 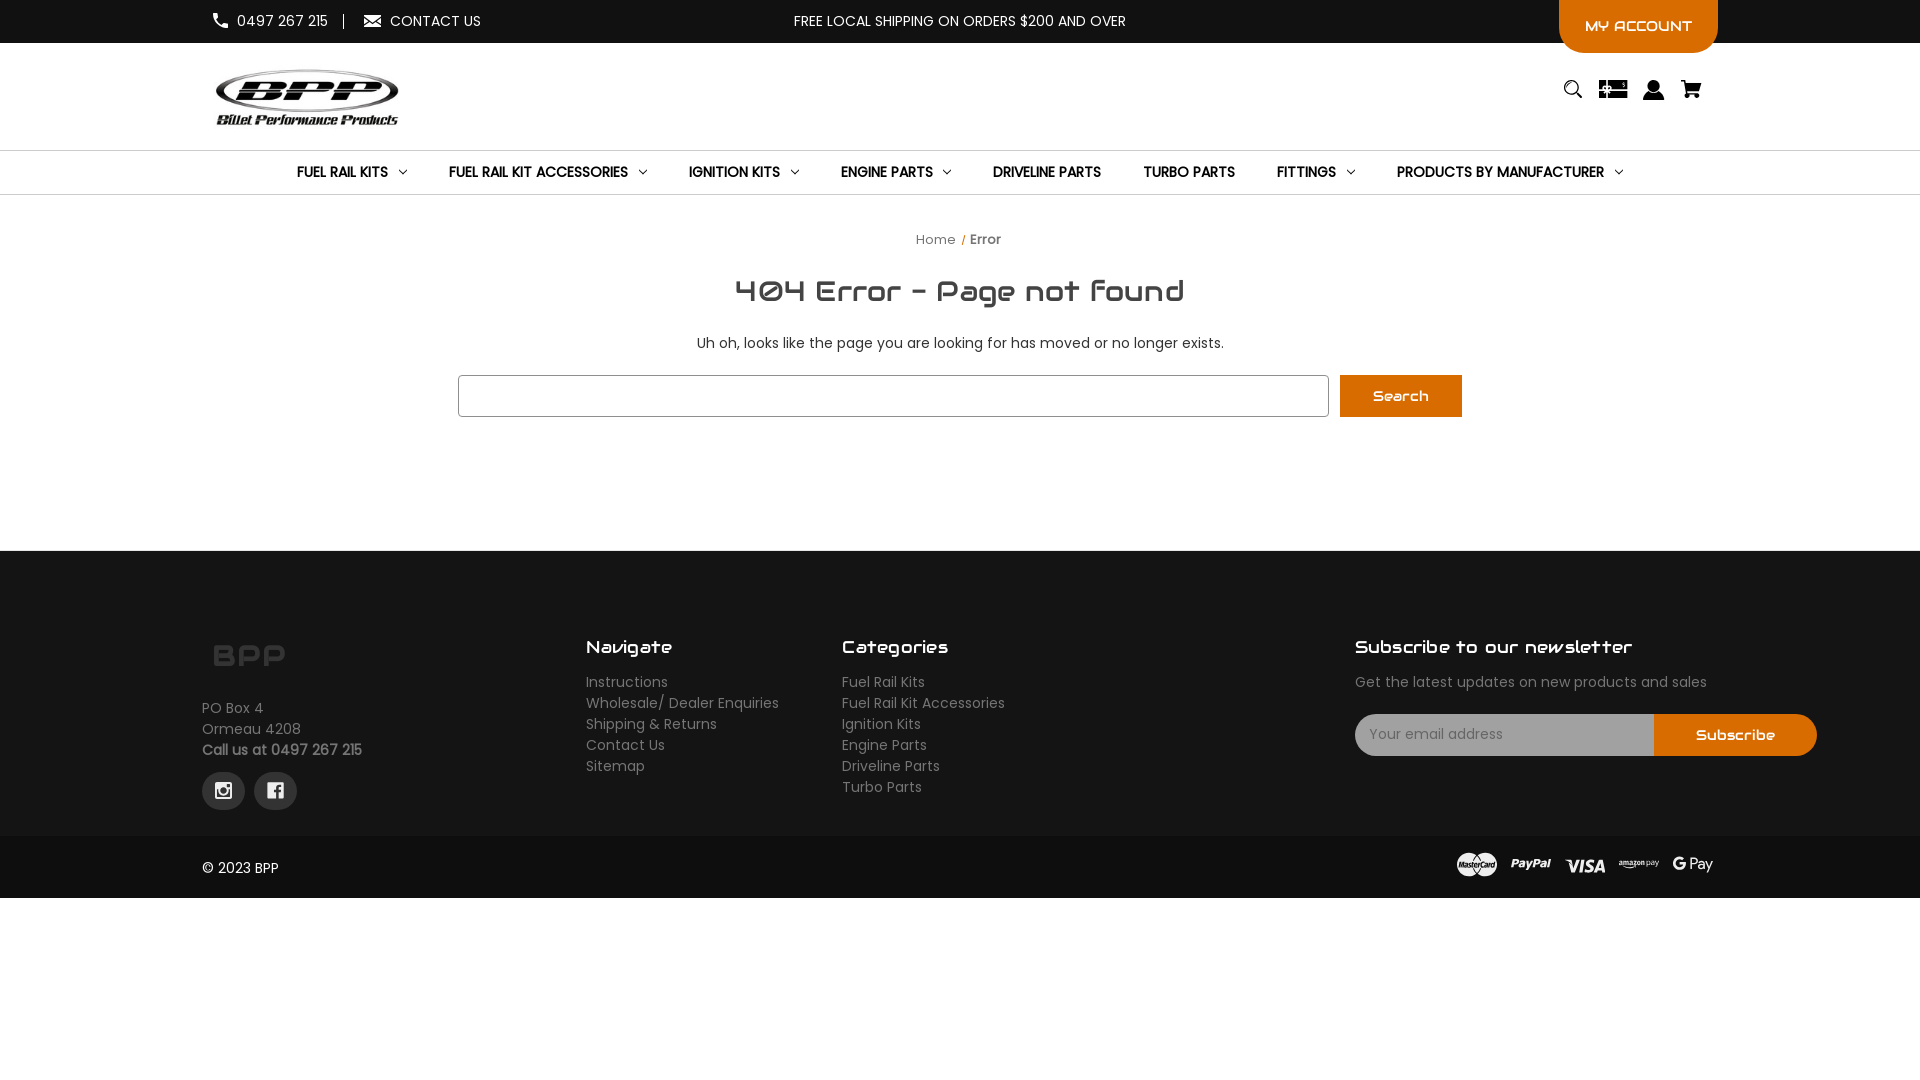 I want to click on Home, so click(x=936, y=240).